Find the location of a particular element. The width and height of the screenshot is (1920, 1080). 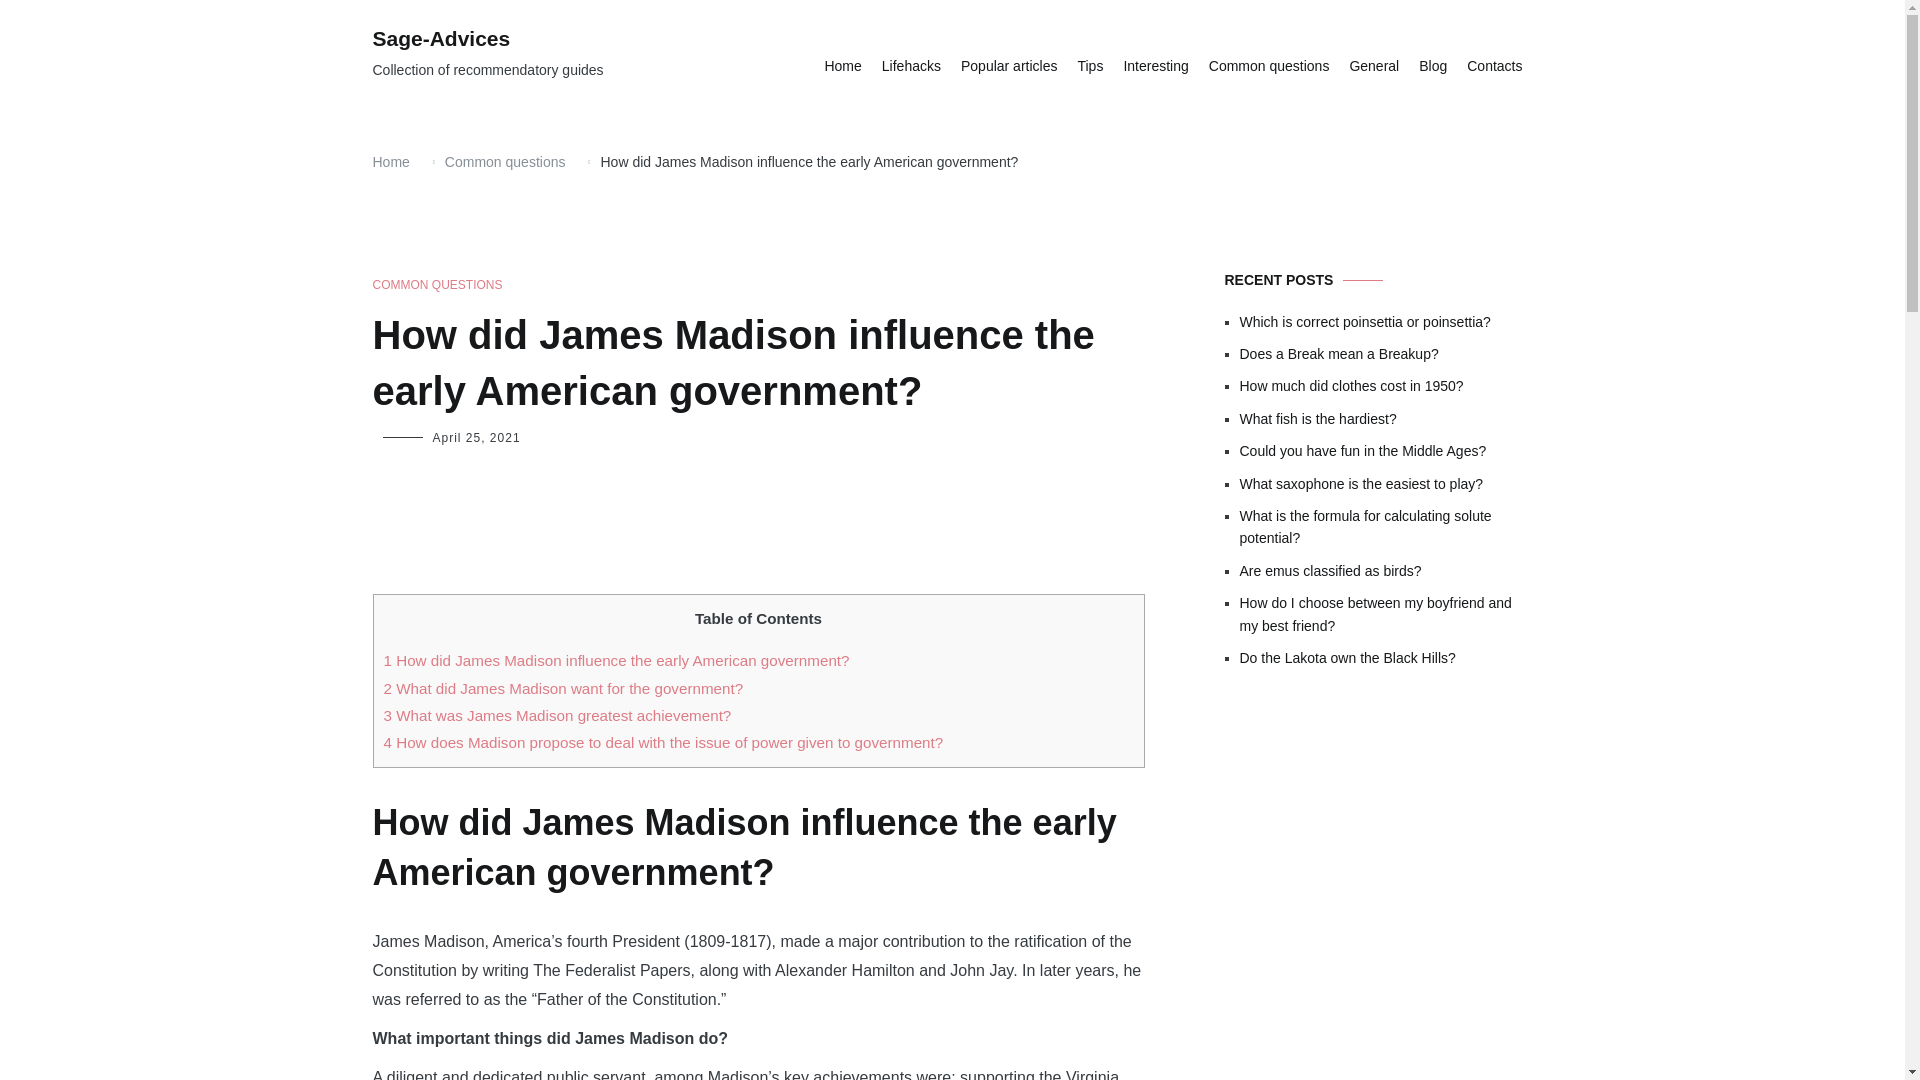

Which is correct poinsettia or poinsettia? is located at coordinates (1386, 322).